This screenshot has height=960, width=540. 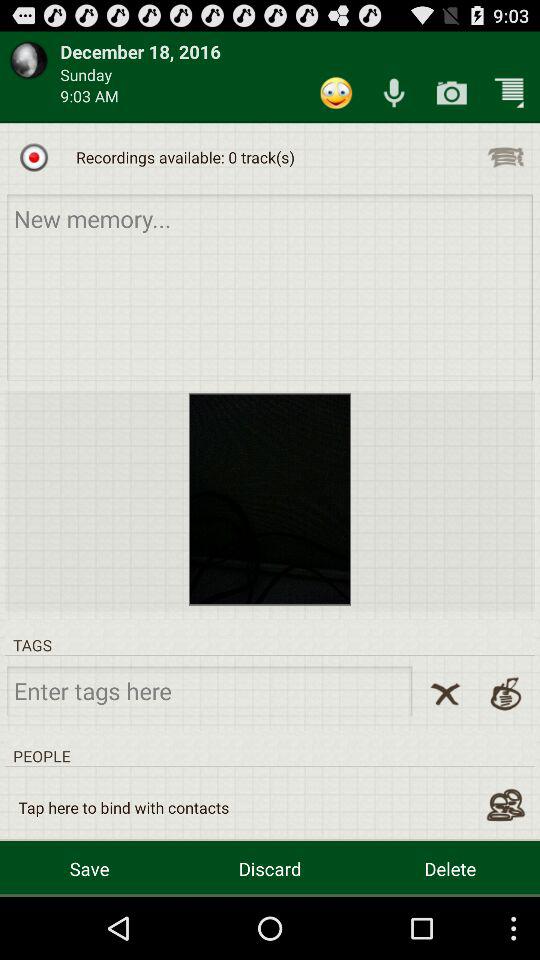 What do you see at coordinates (270, 868) in the screenshot?
I see `press app below tap here to item` at bounding box center [270, 868].